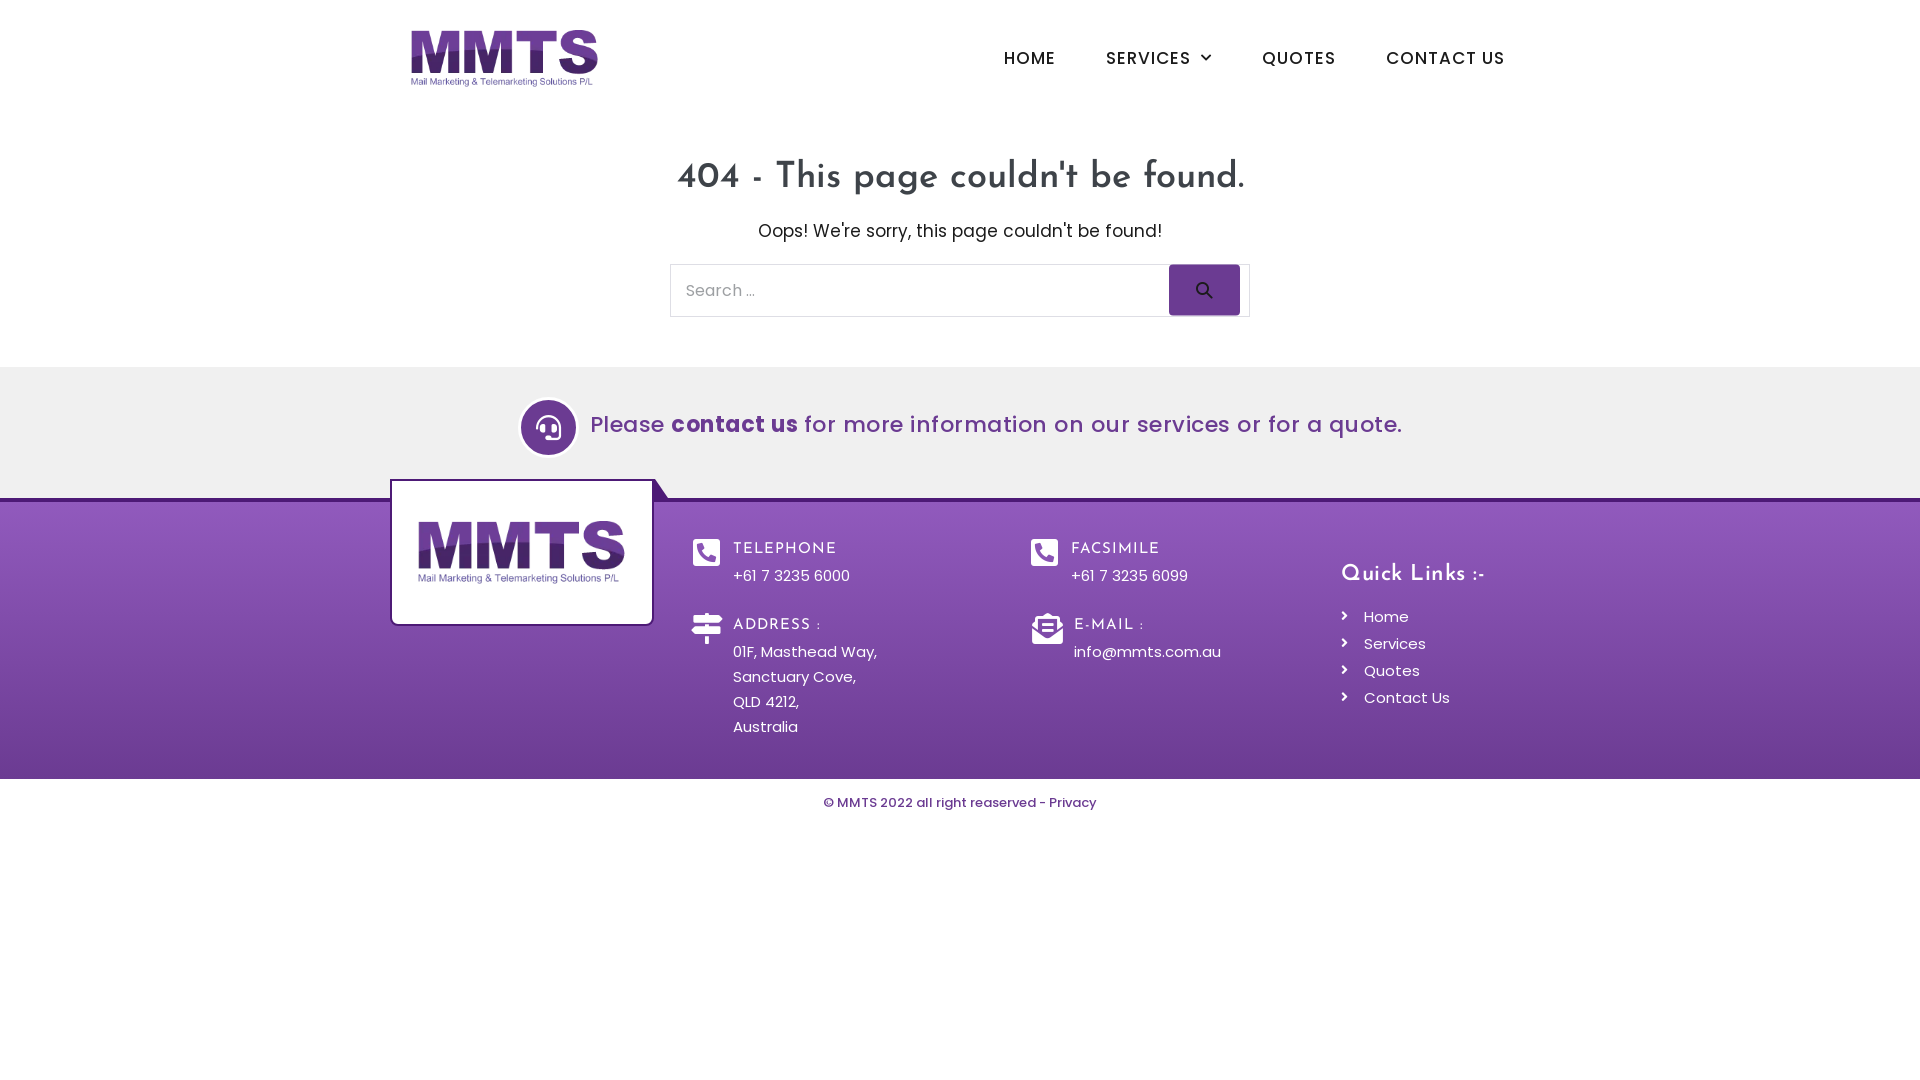  Describe the element at coordinates (1426, 670) in the screenshot. I see `Quotes` at that location.